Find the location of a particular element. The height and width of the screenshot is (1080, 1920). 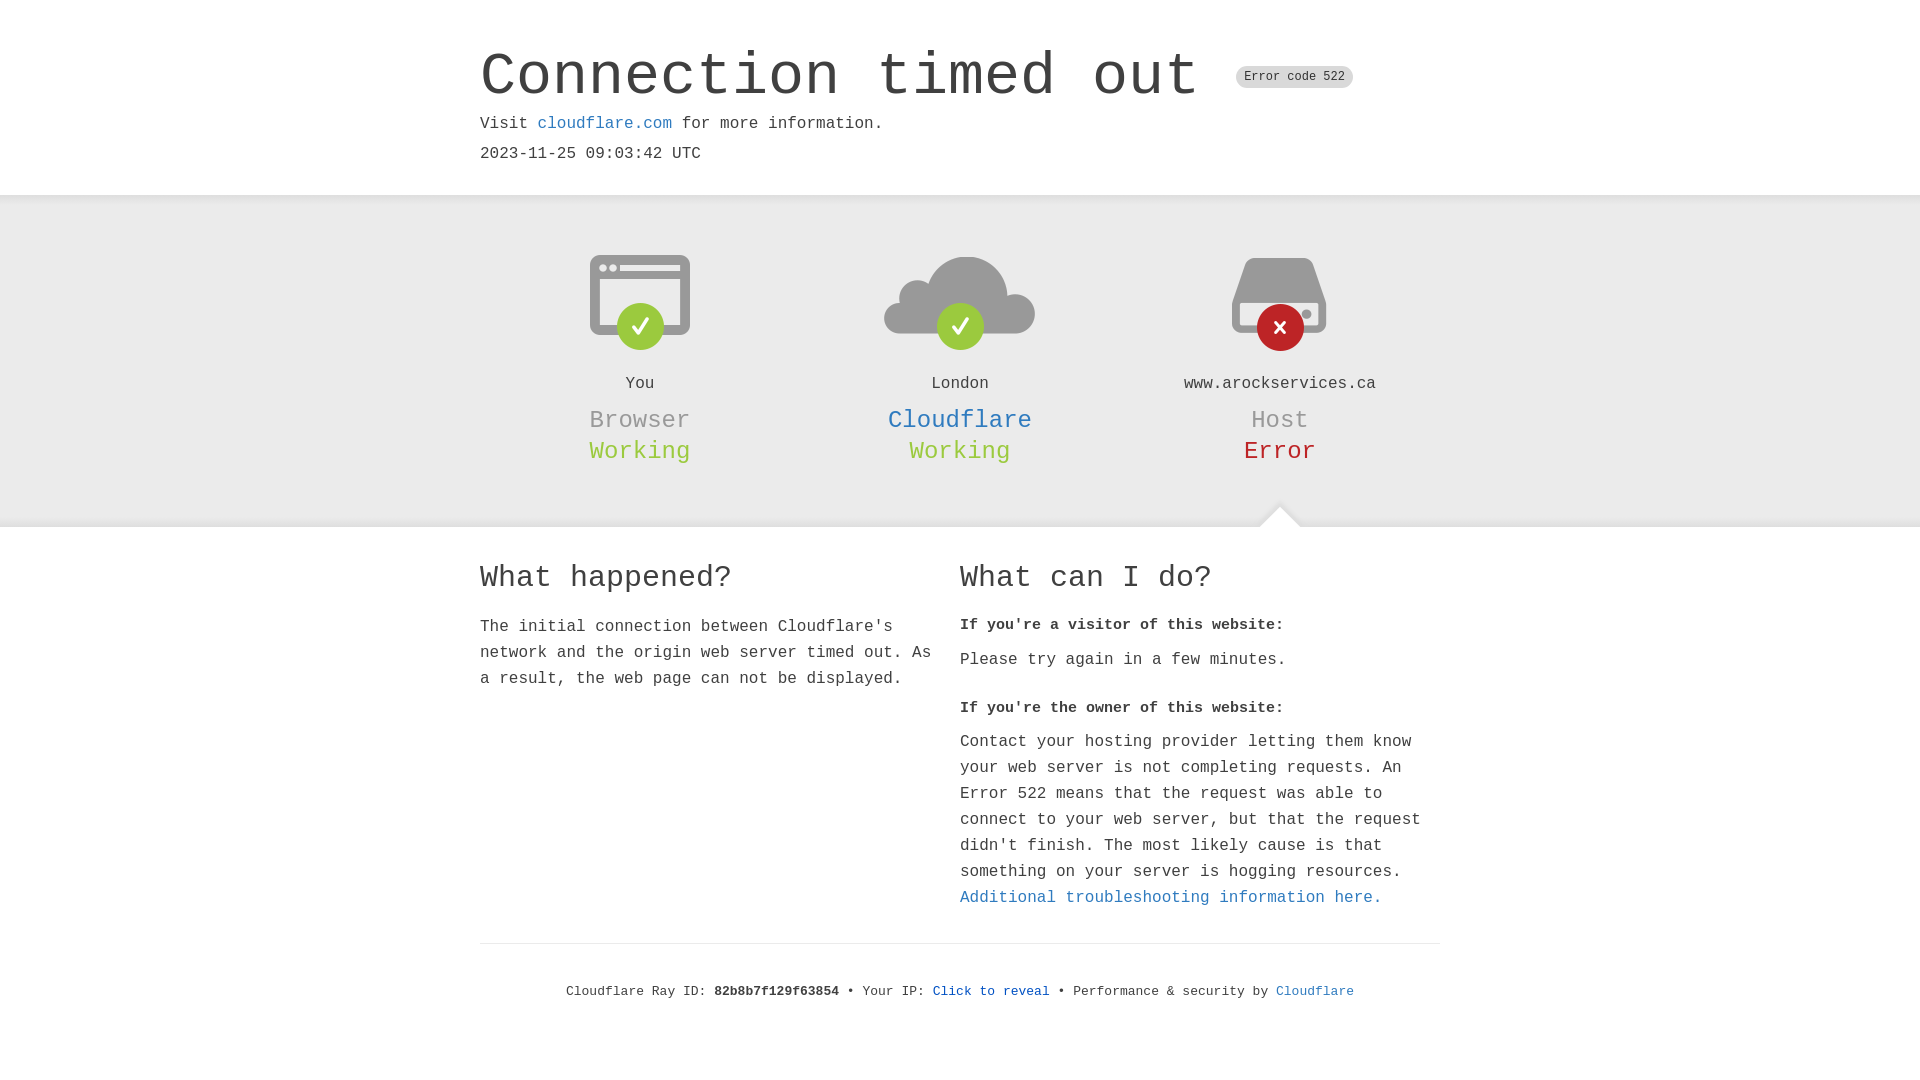

Click to reveal is located at coordinates (992, 992).